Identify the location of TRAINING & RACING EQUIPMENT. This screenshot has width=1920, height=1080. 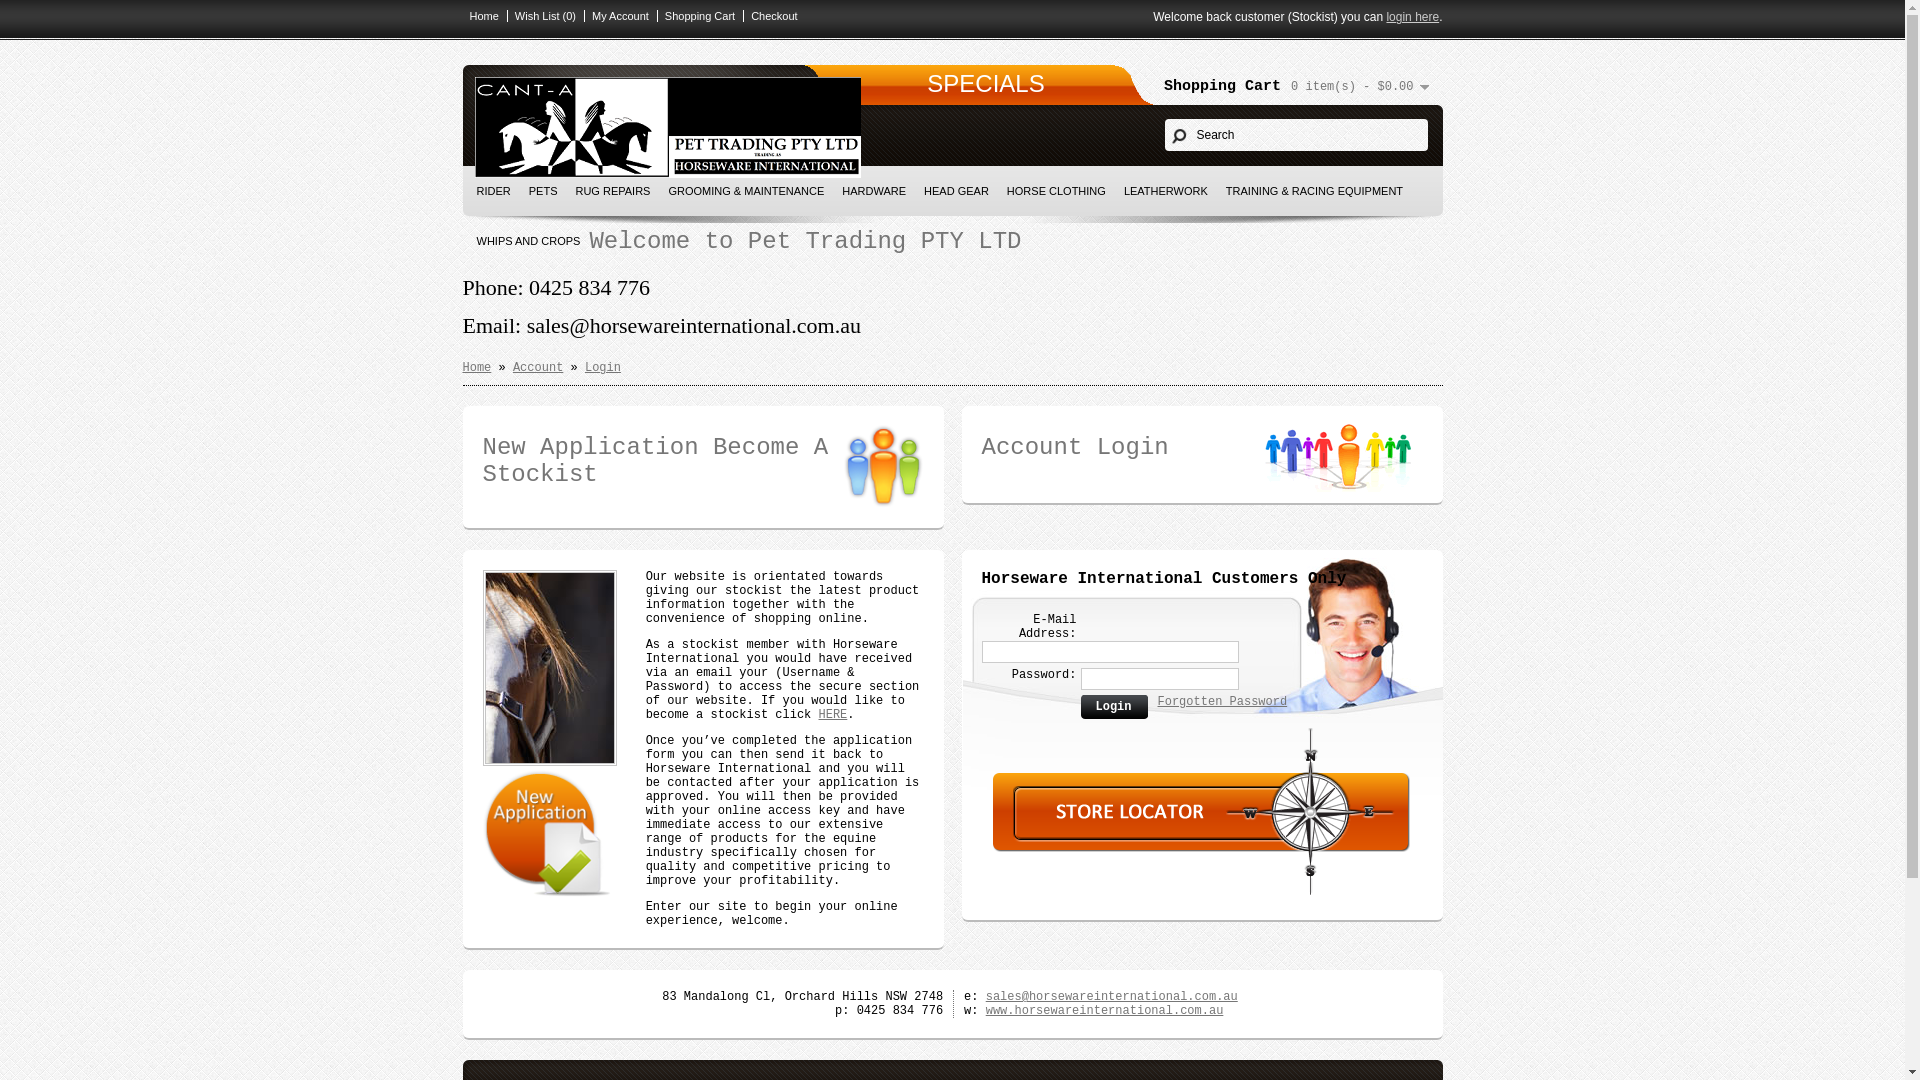
(1314, 191).